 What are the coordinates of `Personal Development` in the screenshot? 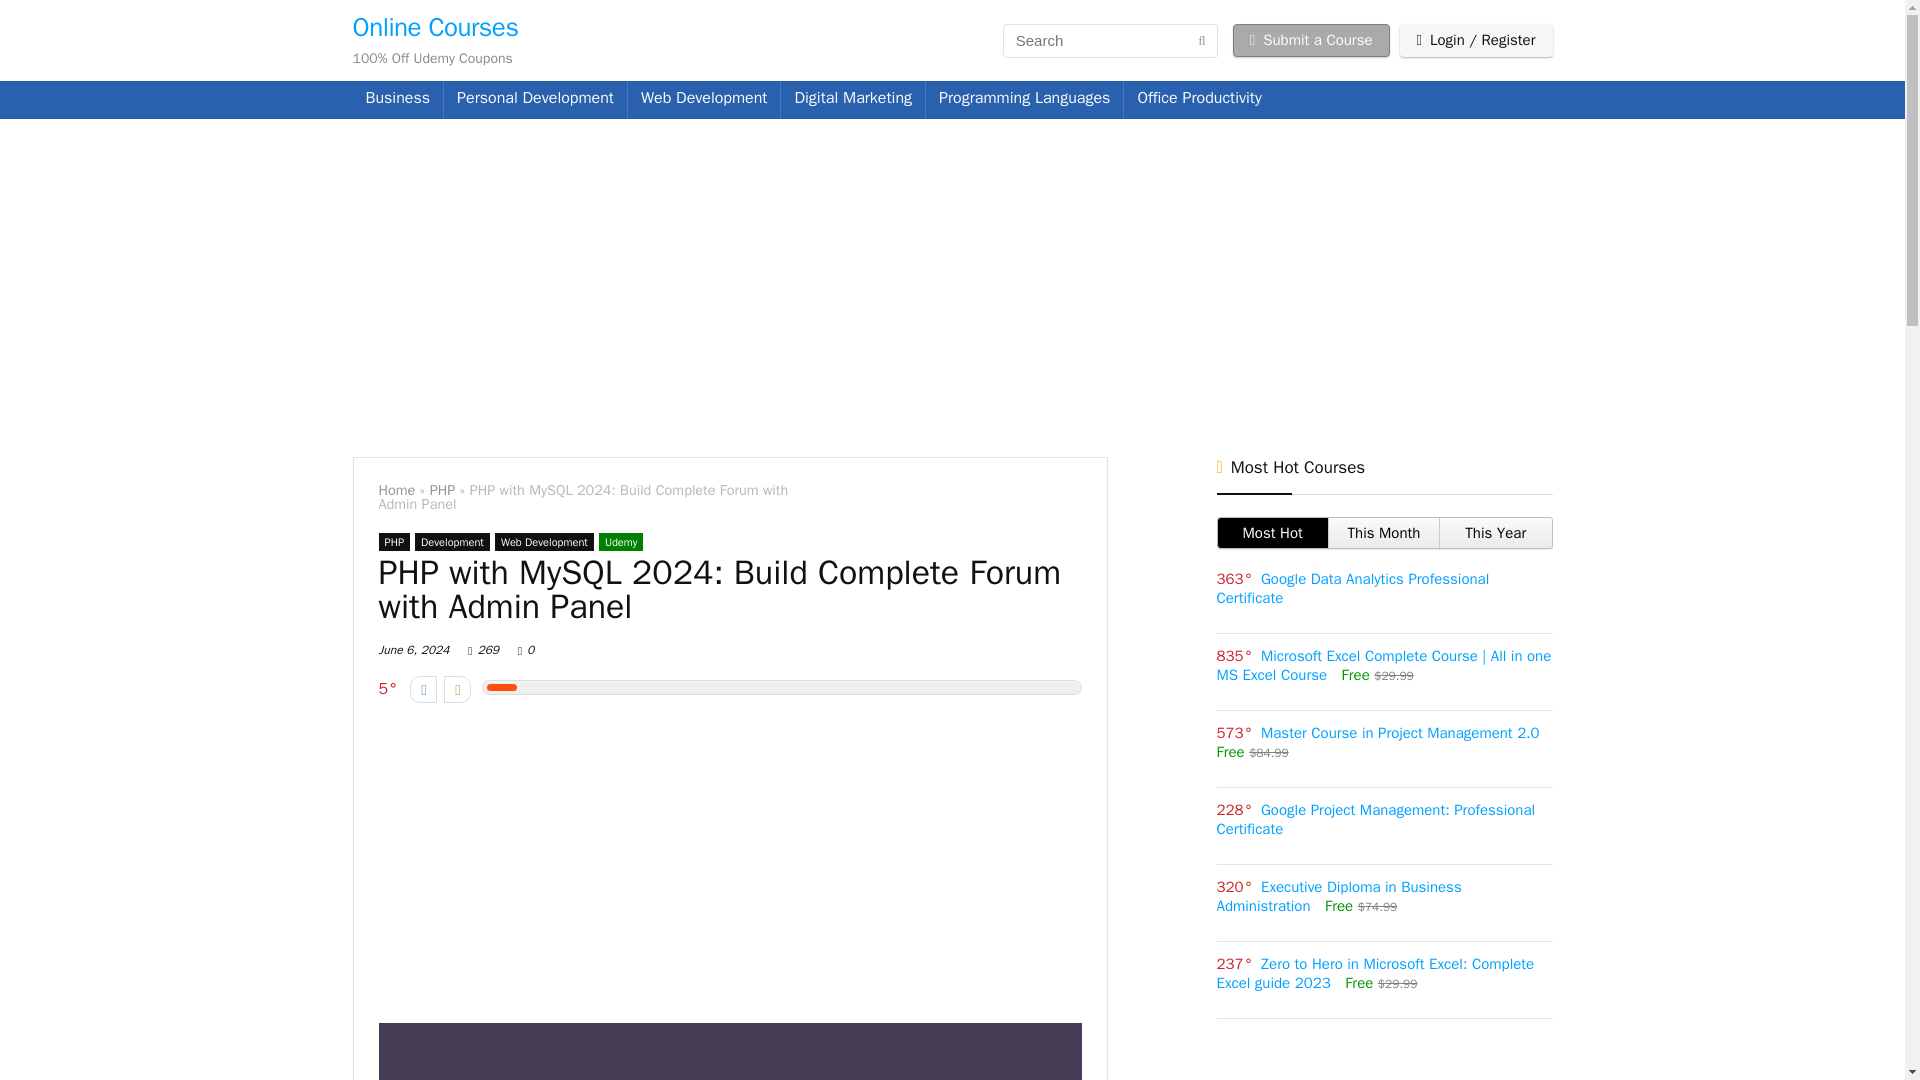 It's located at (535, 100).